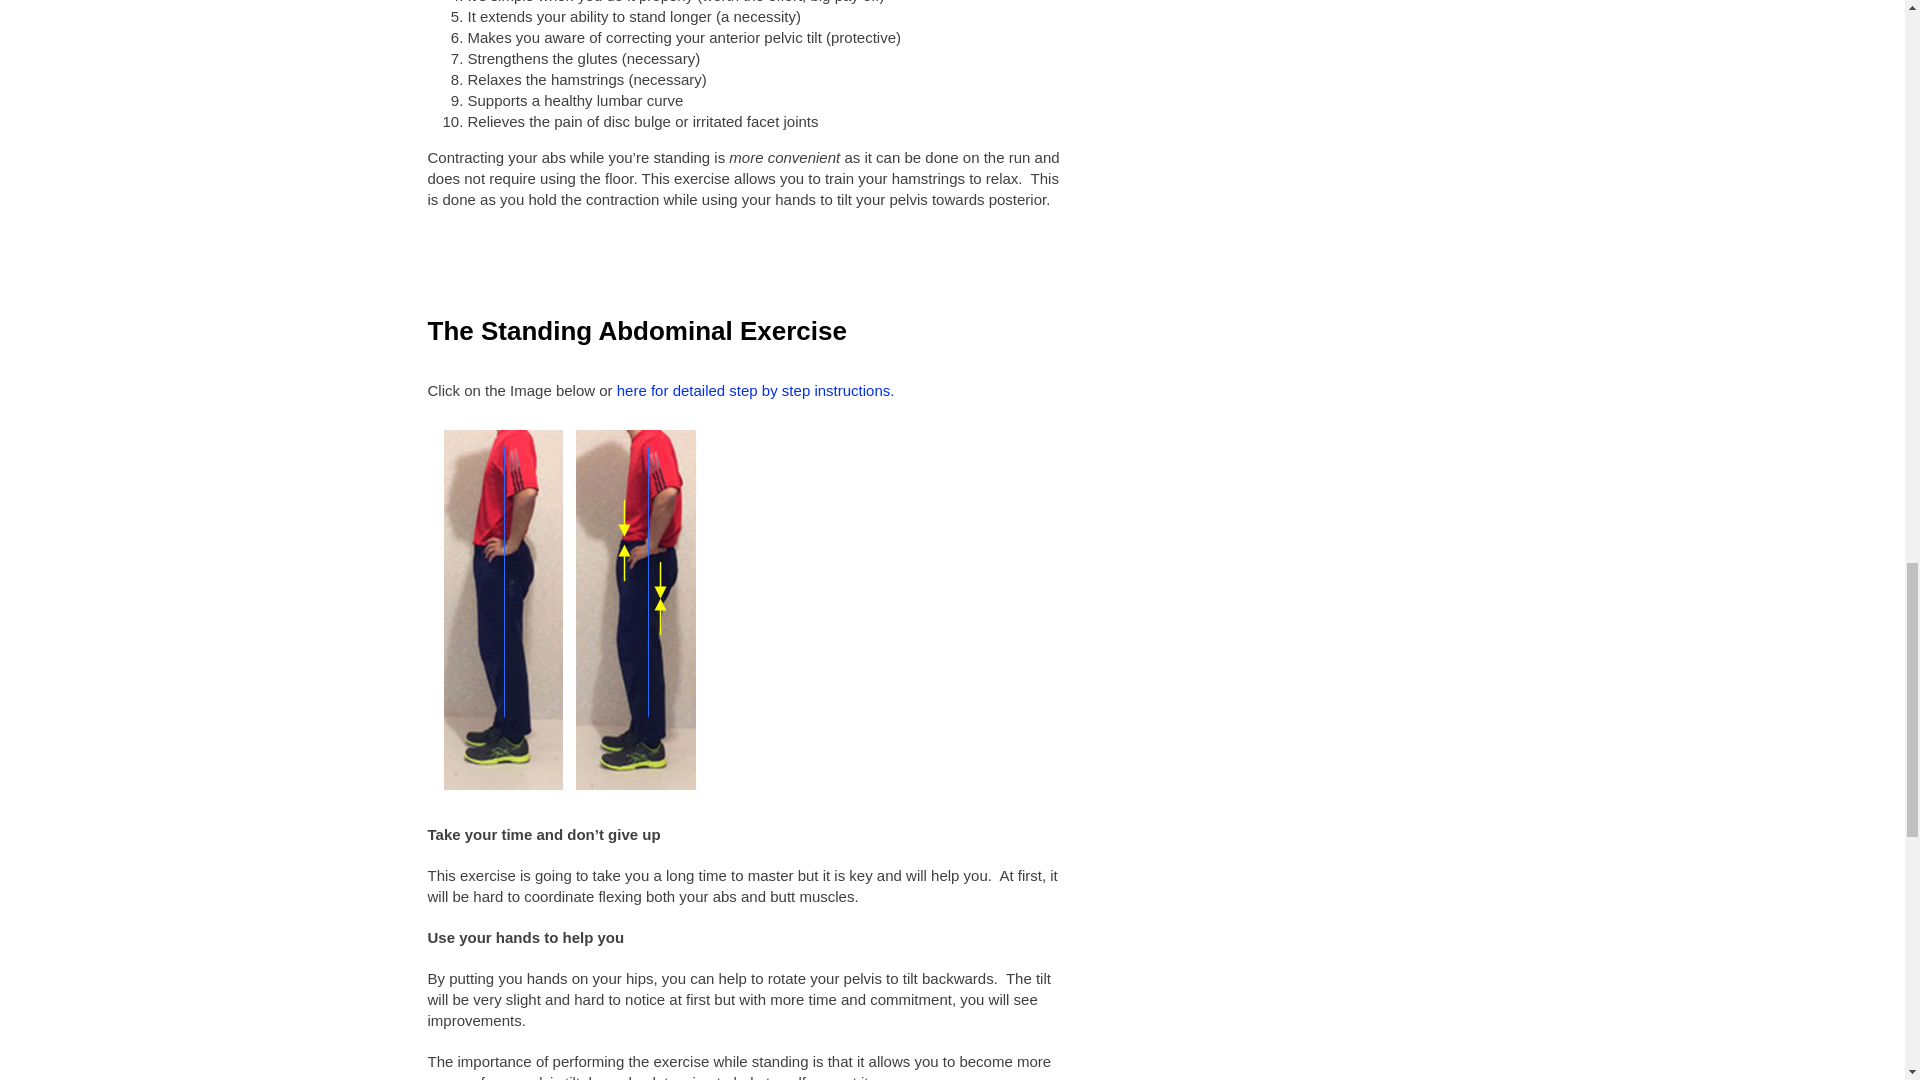 The image size is (1920, 1080). What do you see at coordinates (755, 390) in the screenshot?
I see `here for detailed step by step instructions.` at bounding box center [755, 390].